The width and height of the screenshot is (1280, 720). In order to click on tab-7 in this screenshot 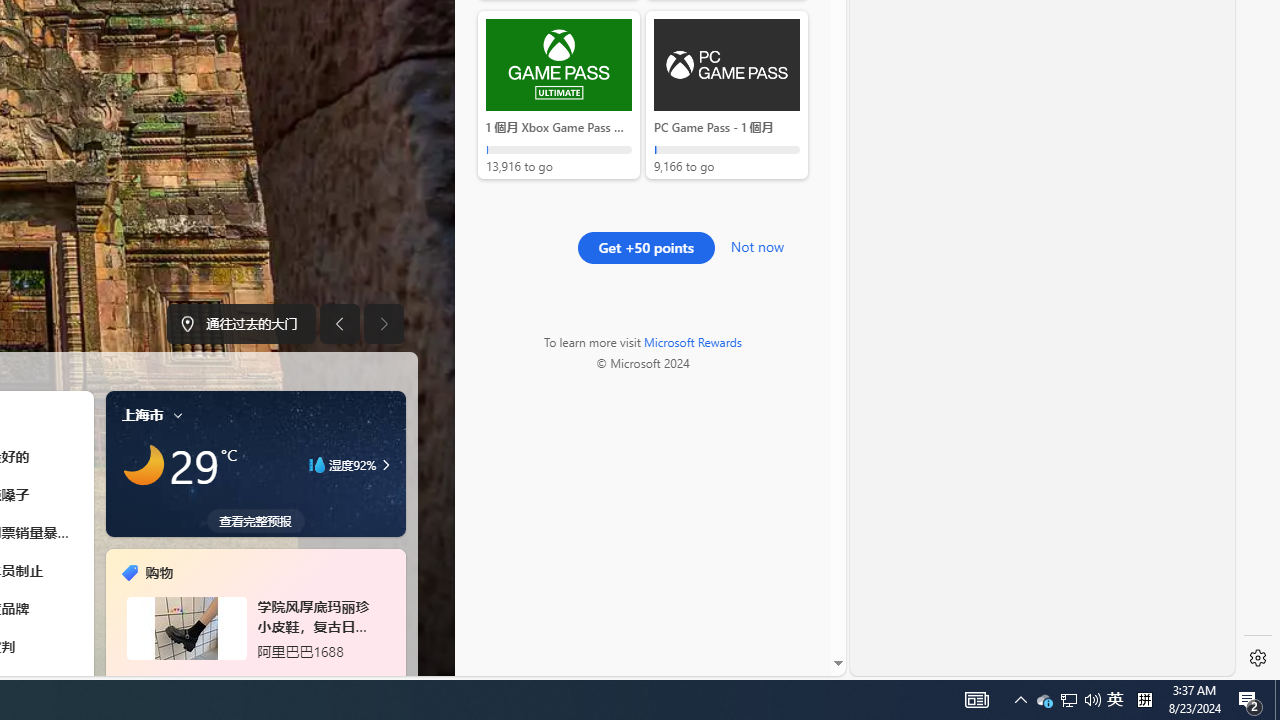, I will do `click(278, 678)`.